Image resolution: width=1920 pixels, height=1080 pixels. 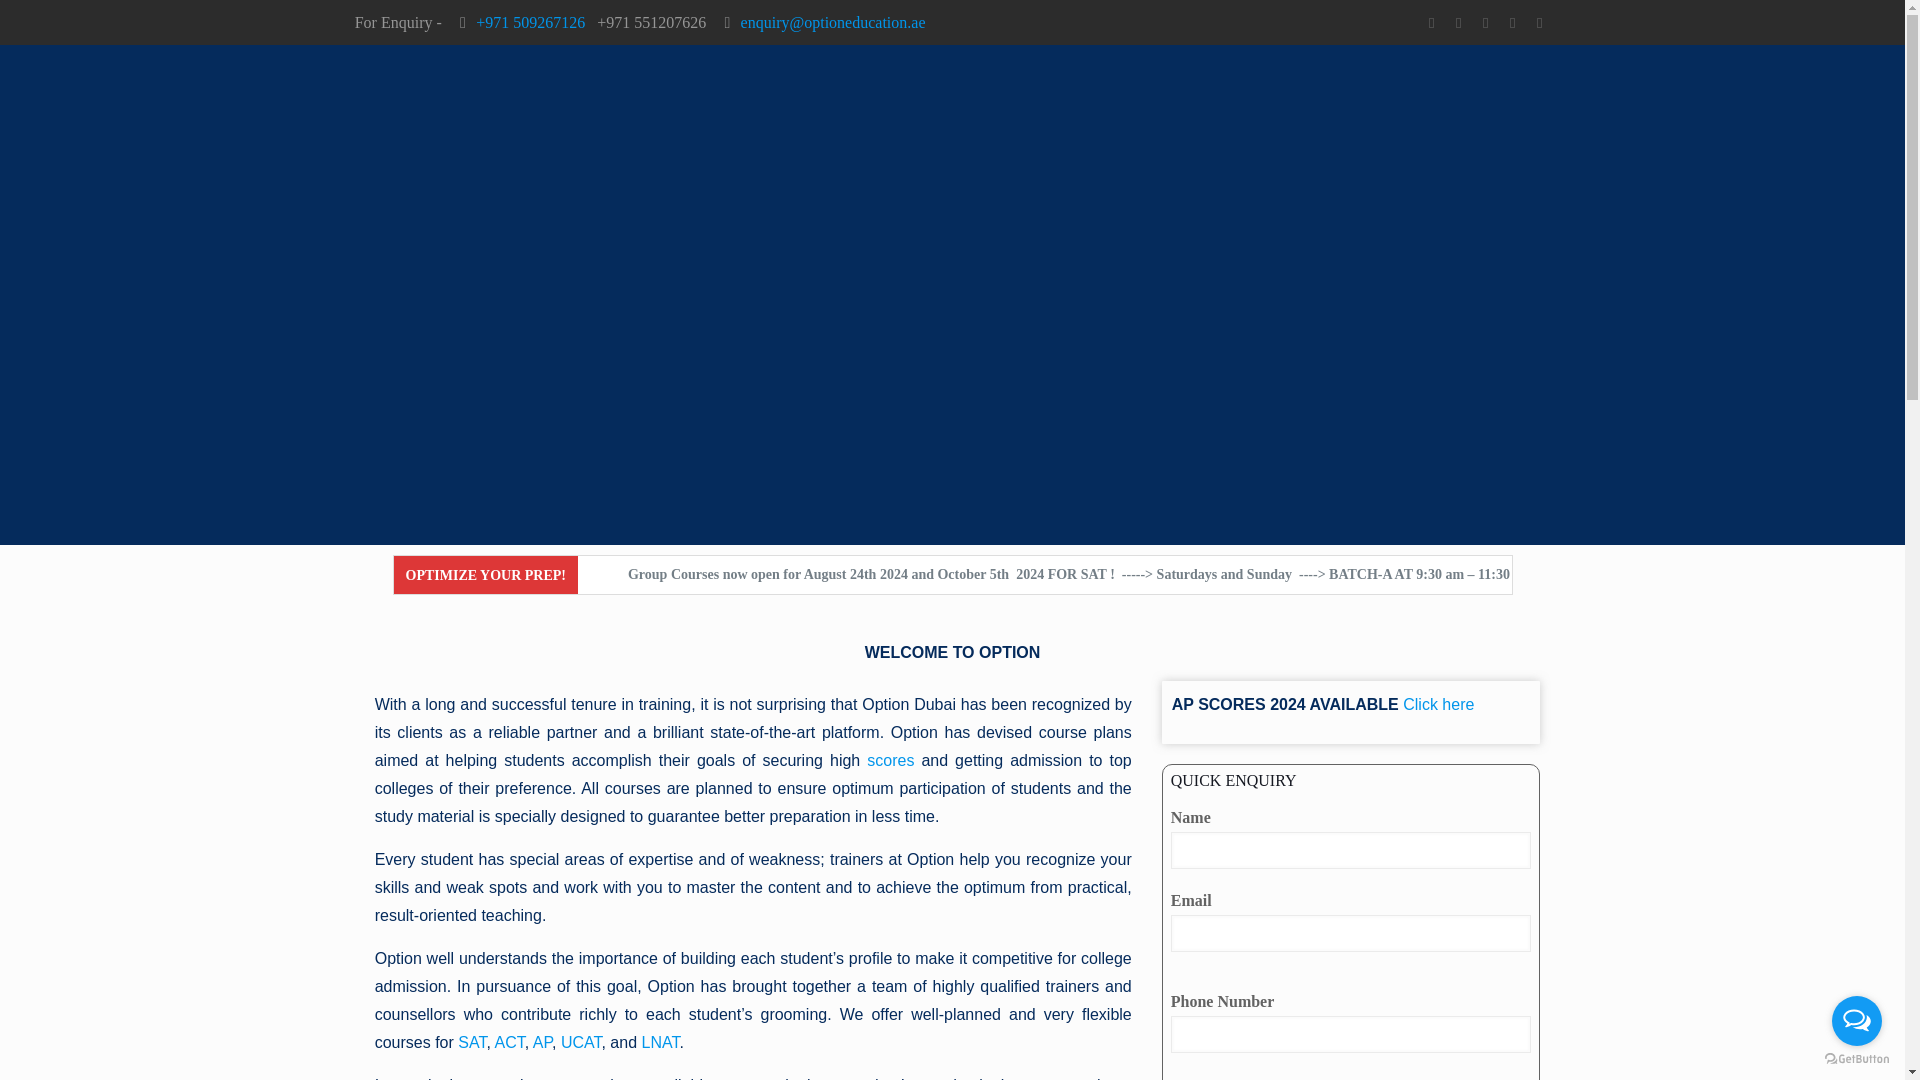 I want to click on LNAT, so click(x=660, y=1042).